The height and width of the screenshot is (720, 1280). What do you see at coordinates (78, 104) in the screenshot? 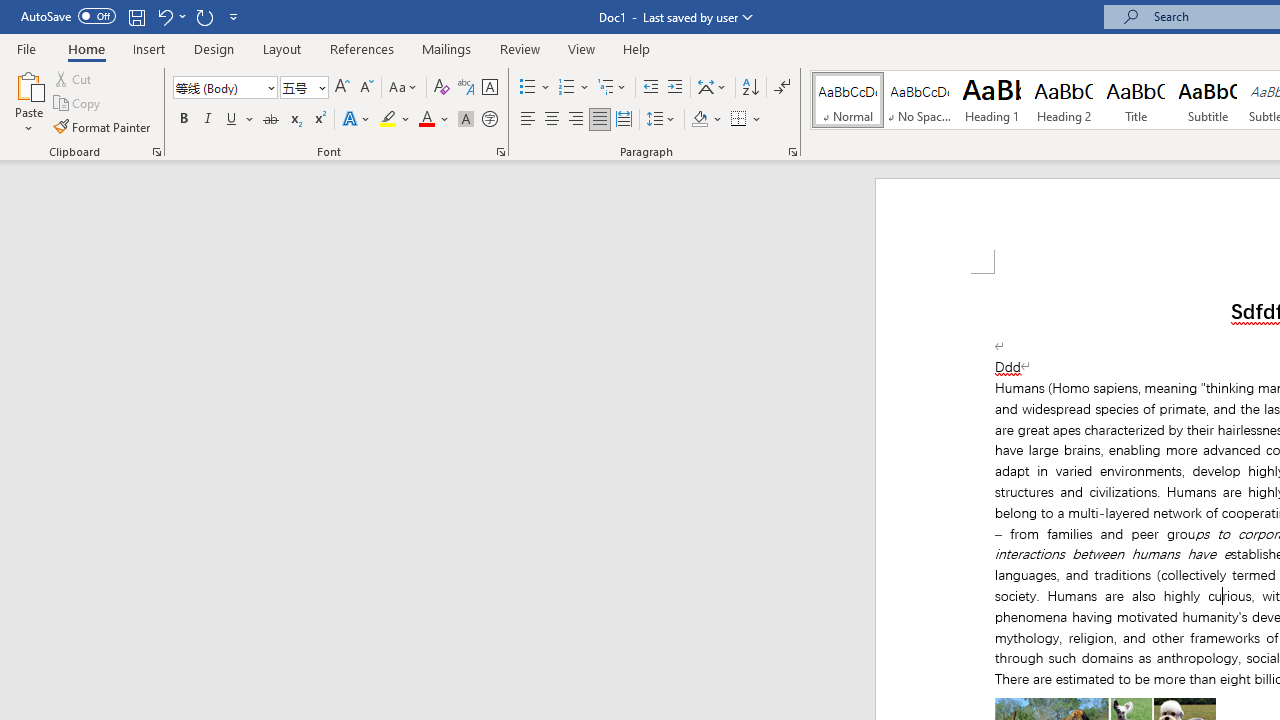
I see `Copy` at bounding box center [78, 104].